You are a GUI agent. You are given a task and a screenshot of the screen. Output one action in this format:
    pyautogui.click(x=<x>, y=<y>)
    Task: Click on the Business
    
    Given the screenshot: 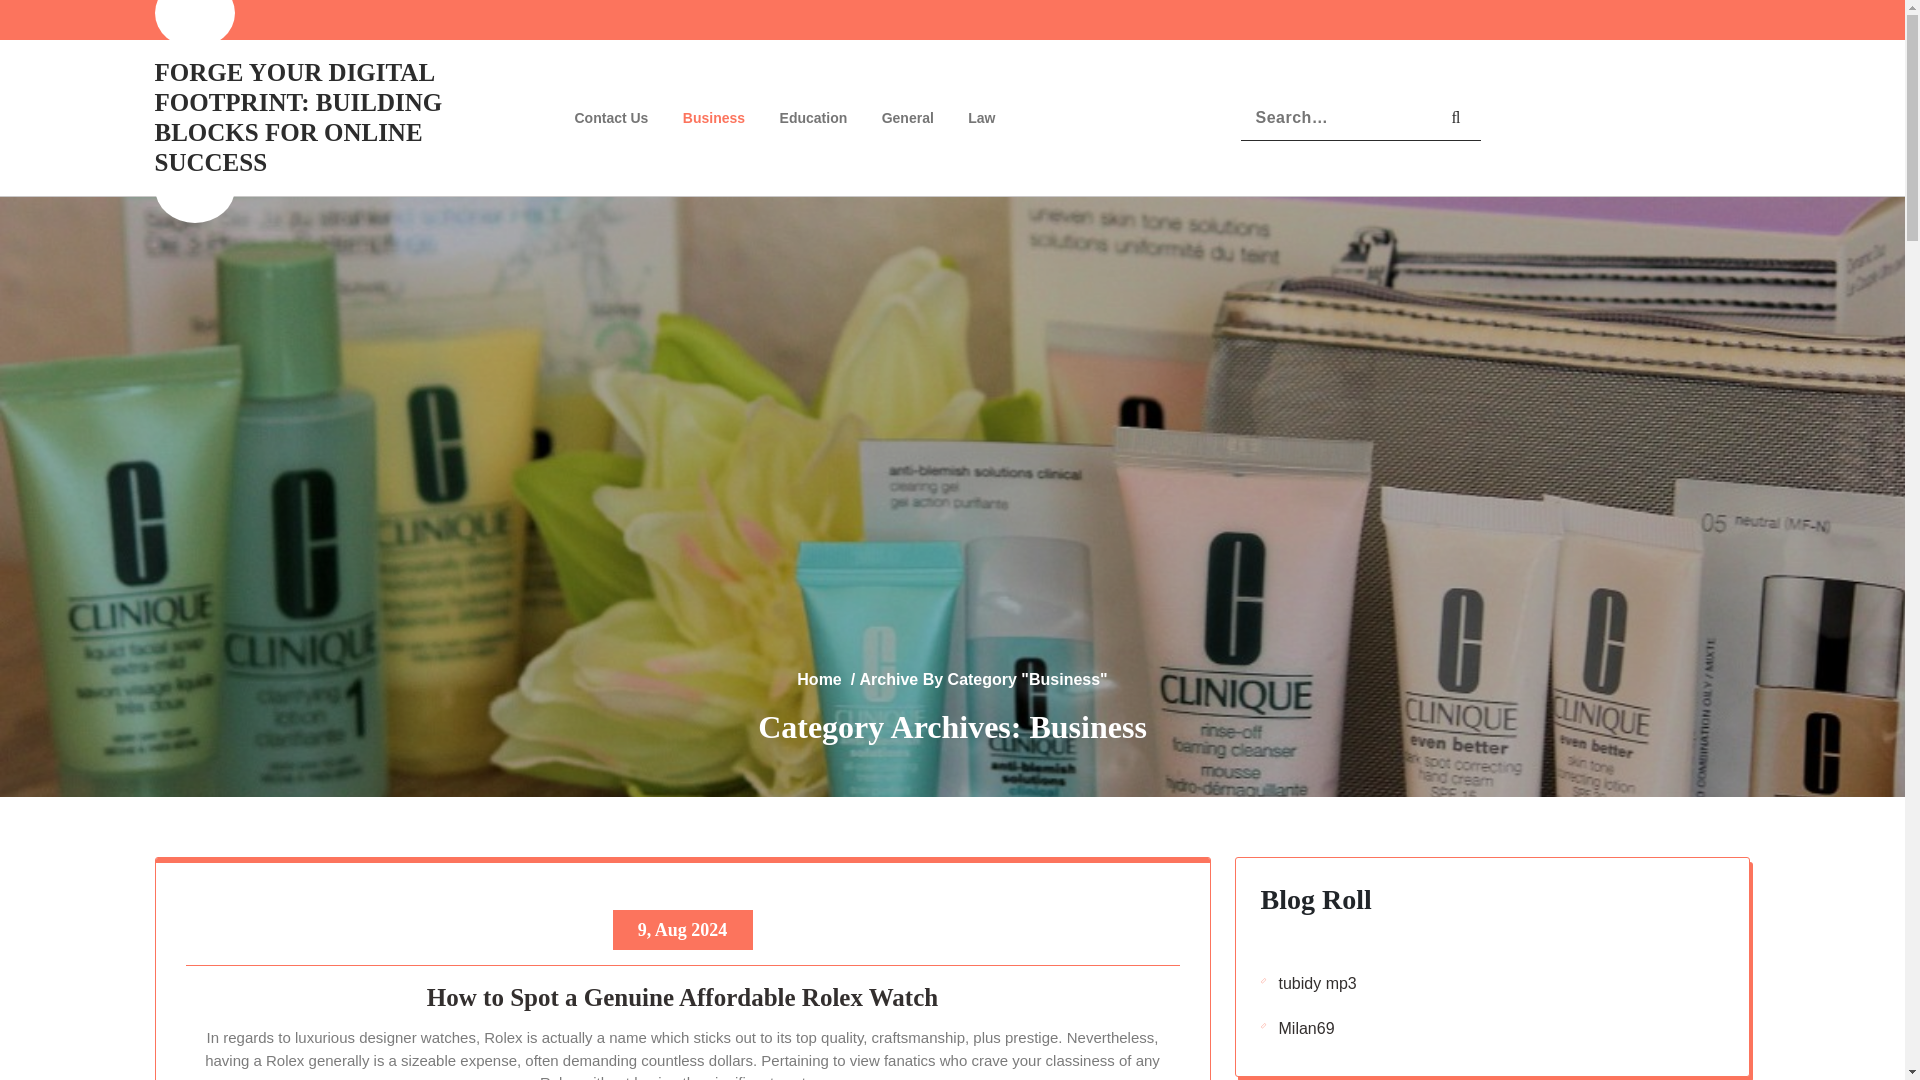 What is the action you would take?
    pyautogui.click(x=714, y=118)
    